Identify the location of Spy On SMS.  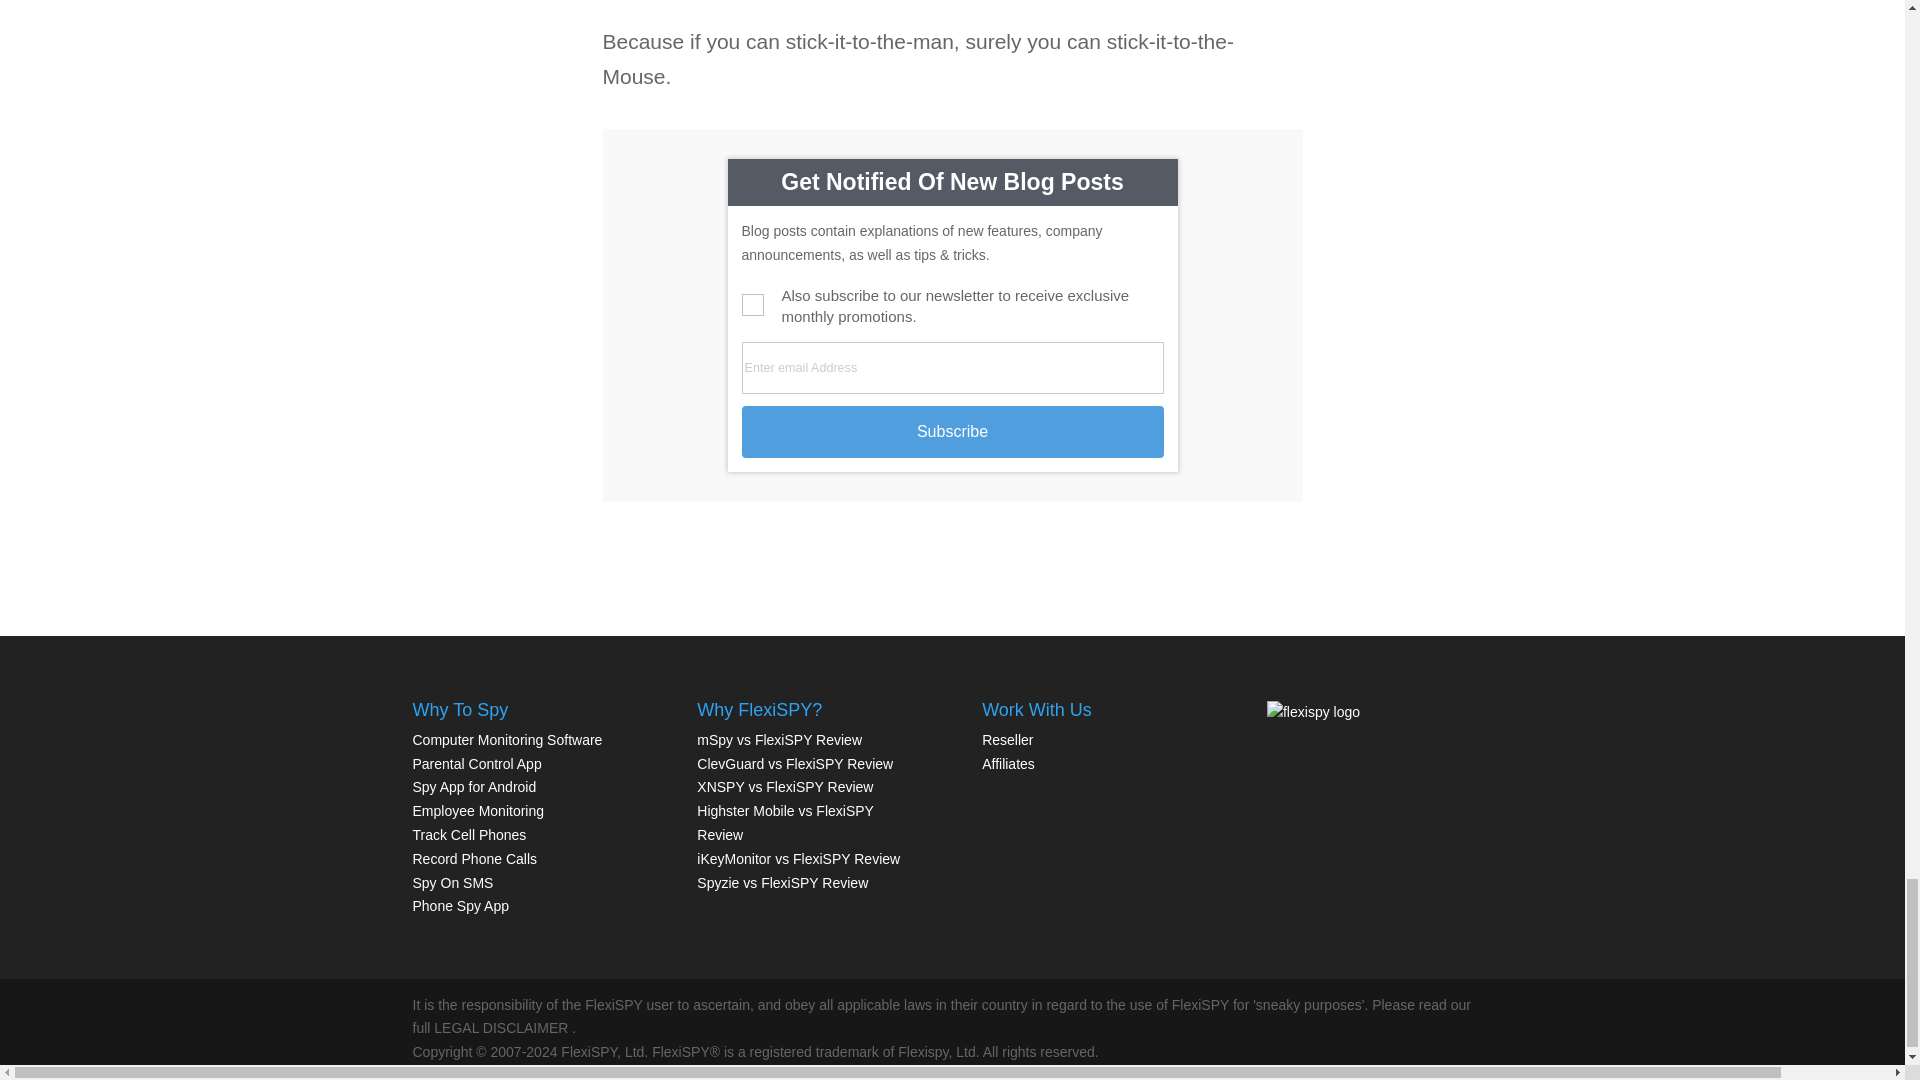
(452, 882).